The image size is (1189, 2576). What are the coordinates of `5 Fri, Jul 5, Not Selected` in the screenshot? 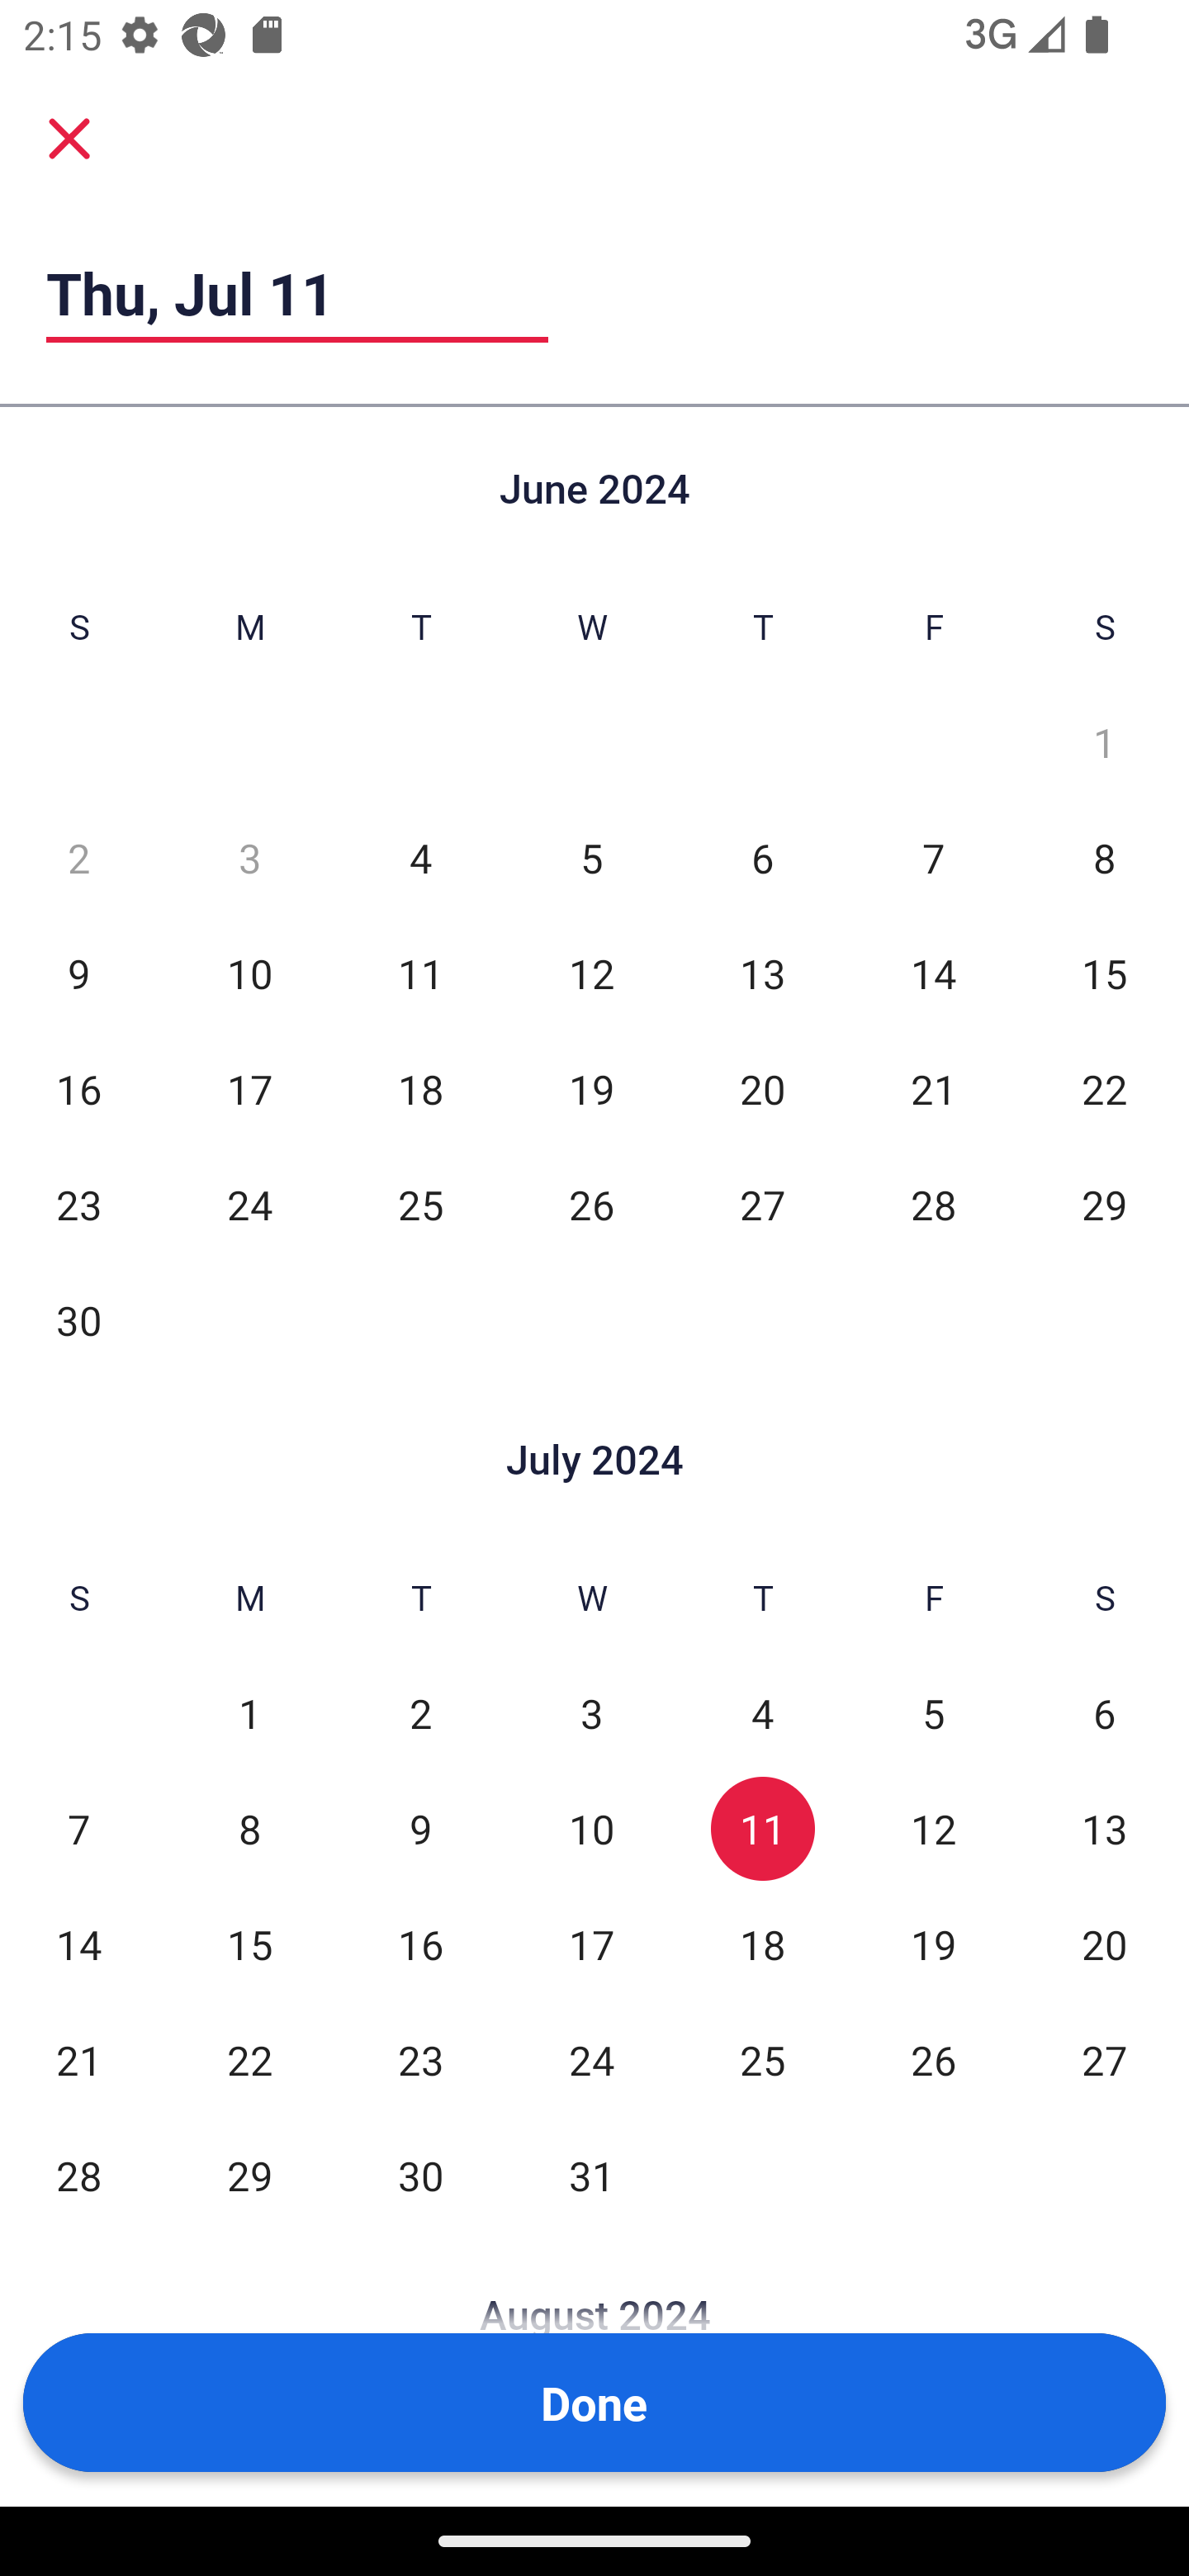 It's located at (933, 1714).